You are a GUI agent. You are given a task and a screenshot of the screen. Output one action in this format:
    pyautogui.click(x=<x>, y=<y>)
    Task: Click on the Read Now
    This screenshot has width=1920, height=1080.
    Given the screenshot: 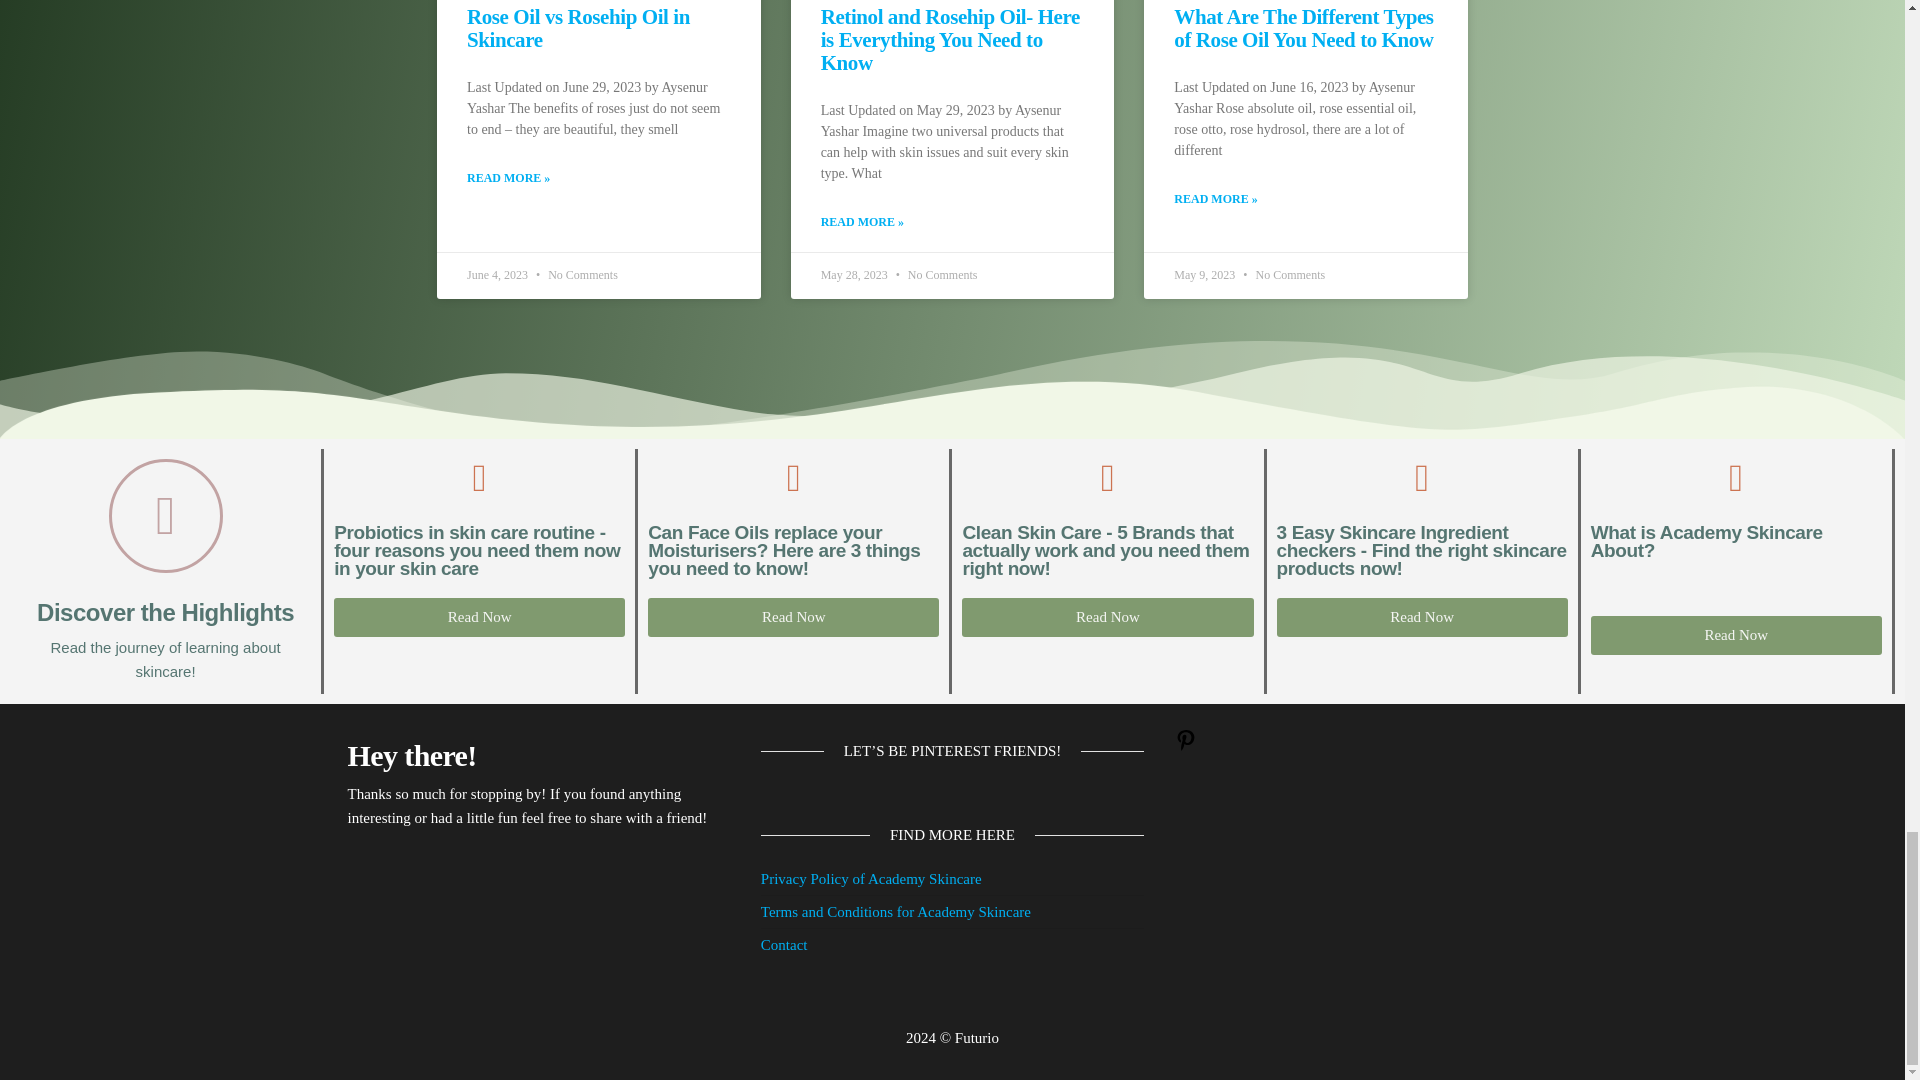 What is the action you would take?
    pyautogui.click(x=480, y=618)
    